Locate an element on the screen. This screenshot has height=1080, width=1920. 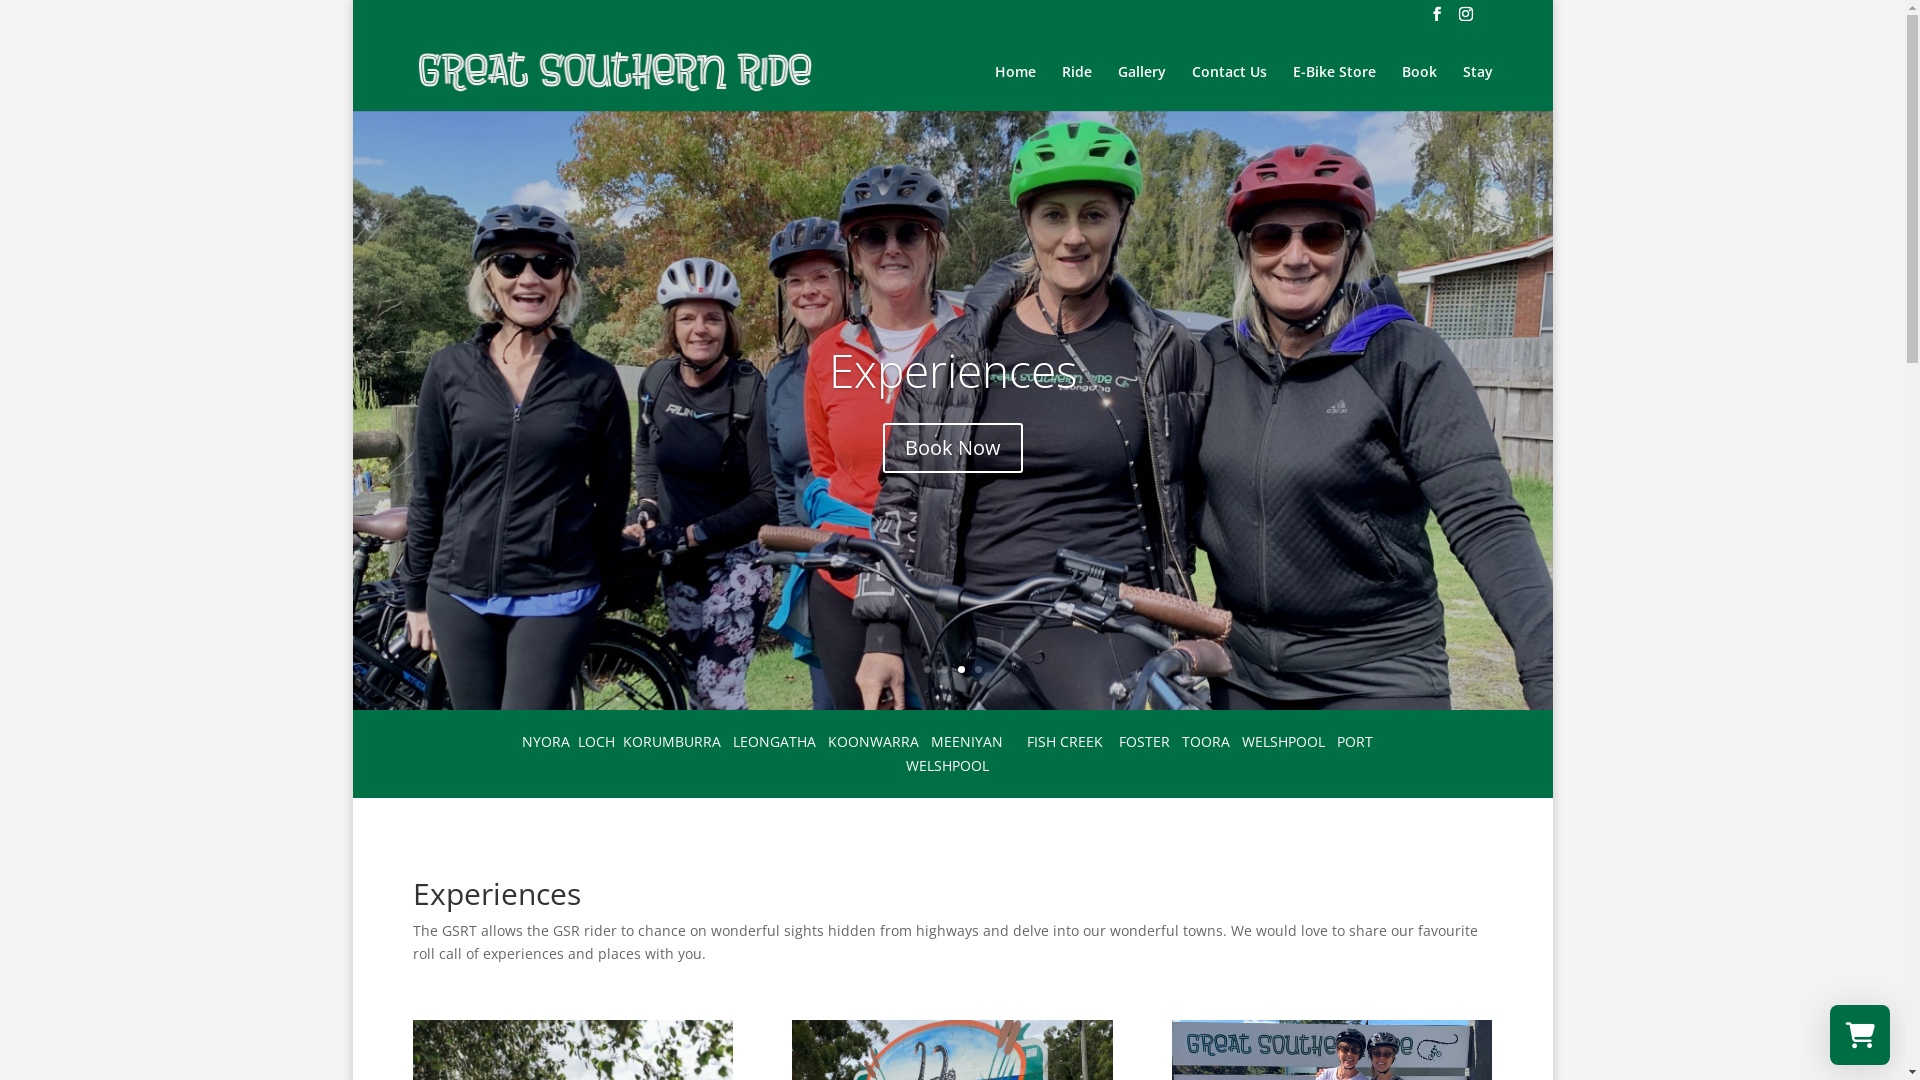
Book is located at coordinates (1420, 87).